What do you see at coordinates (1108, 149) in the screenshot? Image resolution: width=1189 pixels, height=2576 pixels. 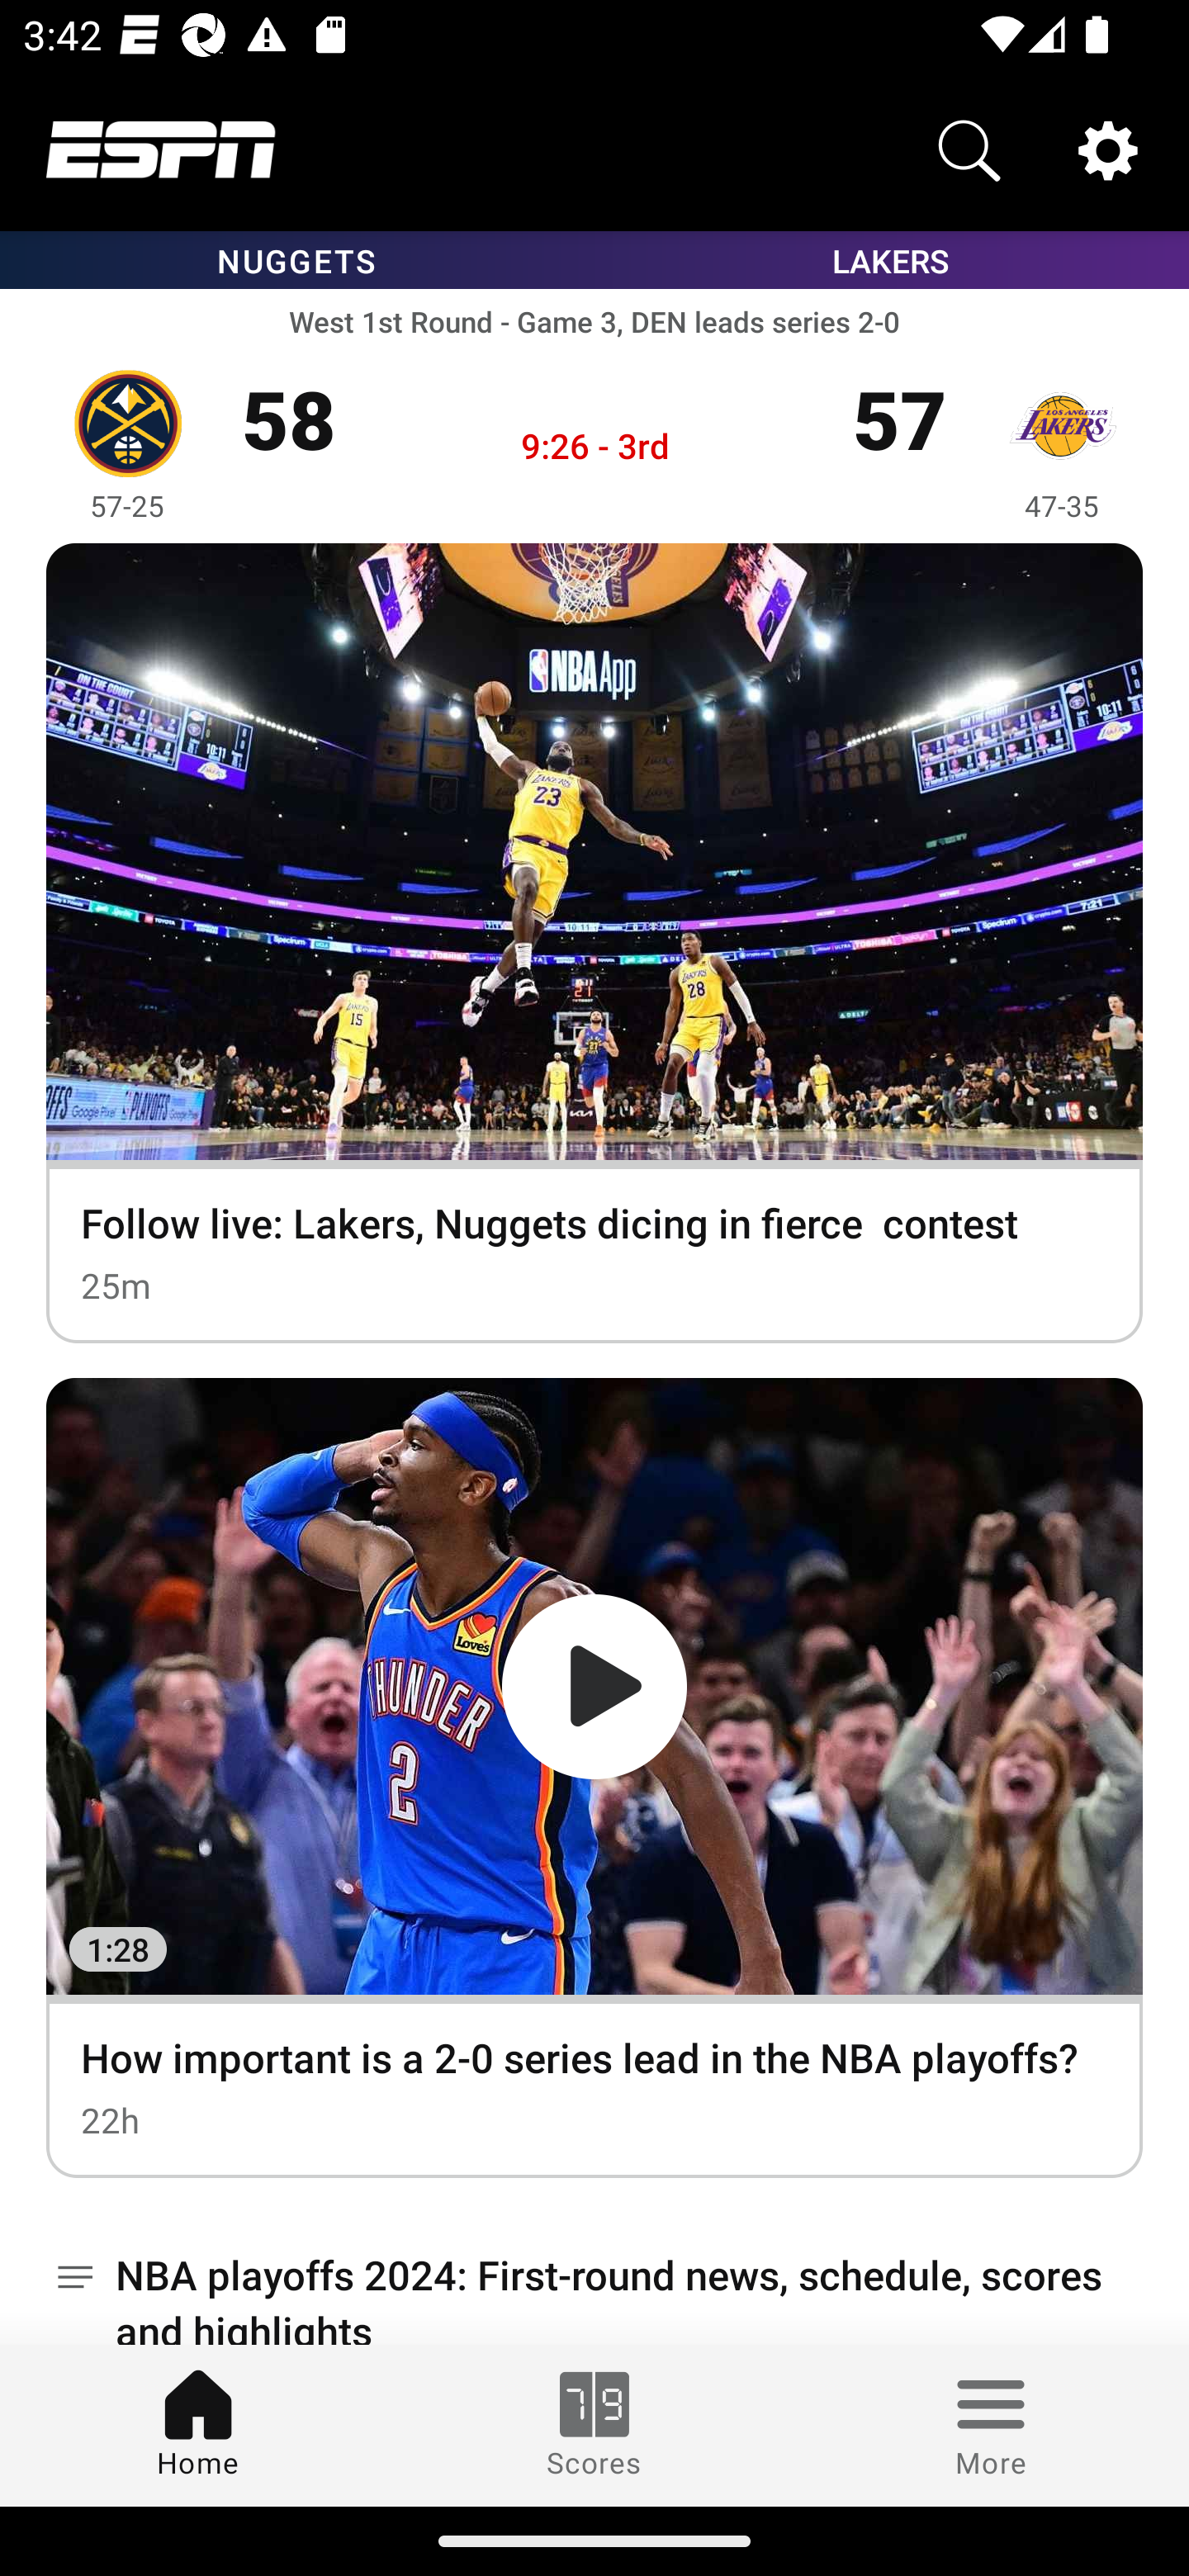 I see `Settings` at bounding box center [1108, 149].